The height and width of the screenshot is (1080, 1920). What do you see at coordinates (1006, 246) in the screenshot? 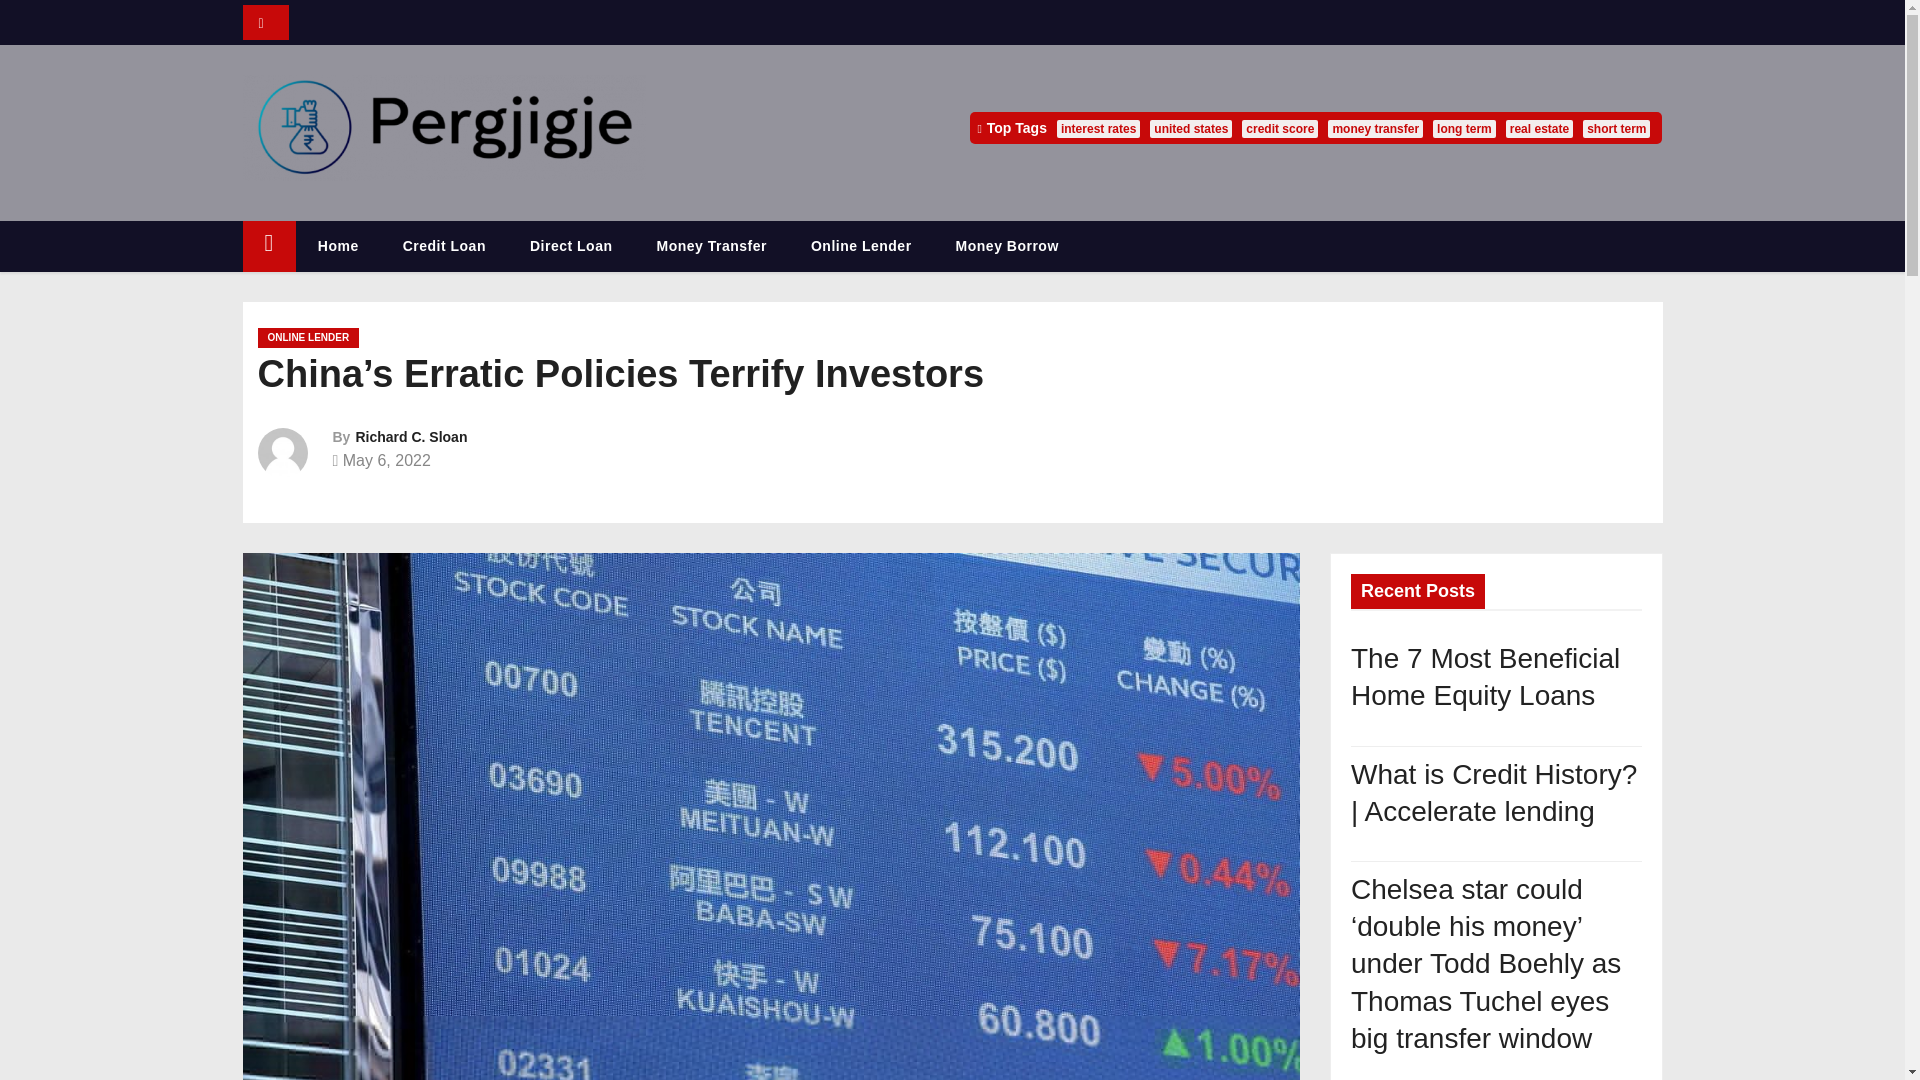
I see `Money borrow` at bounding box center [1006, 246].